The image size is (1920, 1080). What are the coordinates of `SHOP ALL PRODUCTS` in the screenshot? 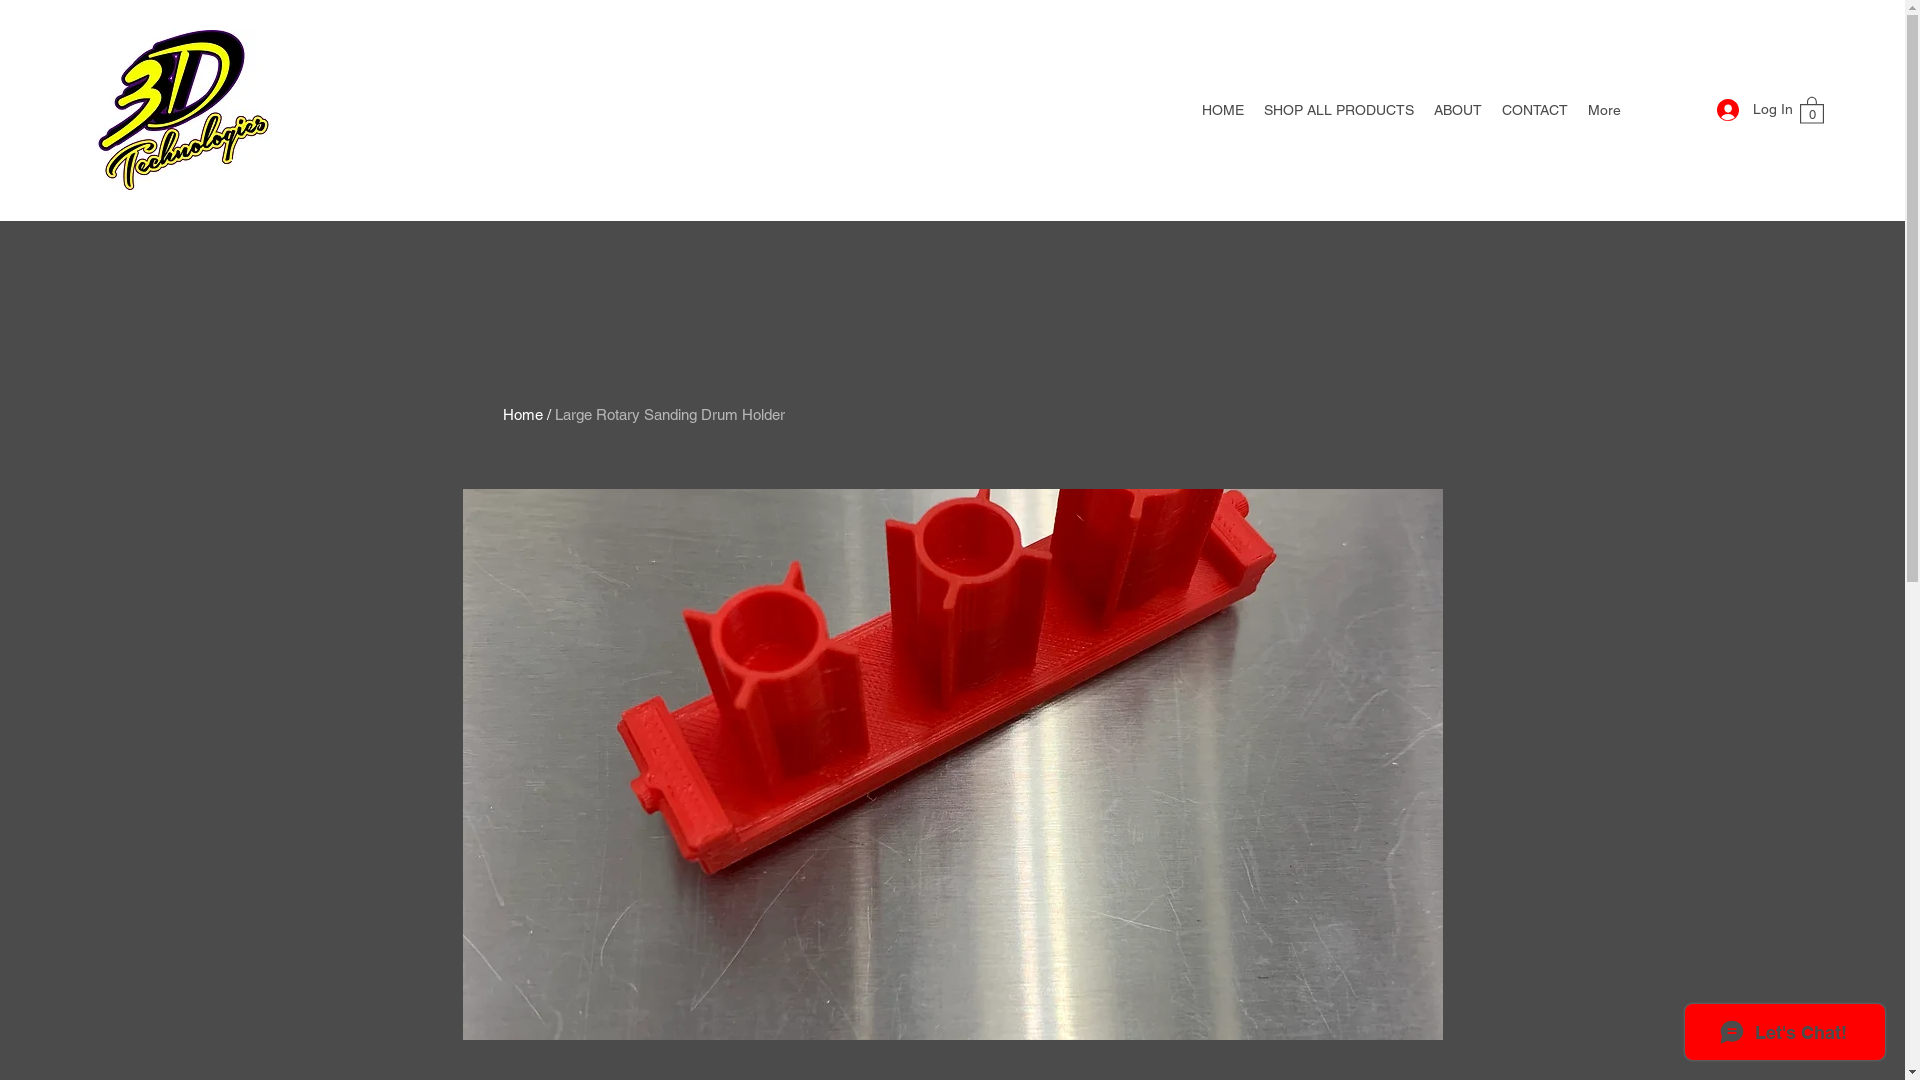 It's located at (1339, 110).